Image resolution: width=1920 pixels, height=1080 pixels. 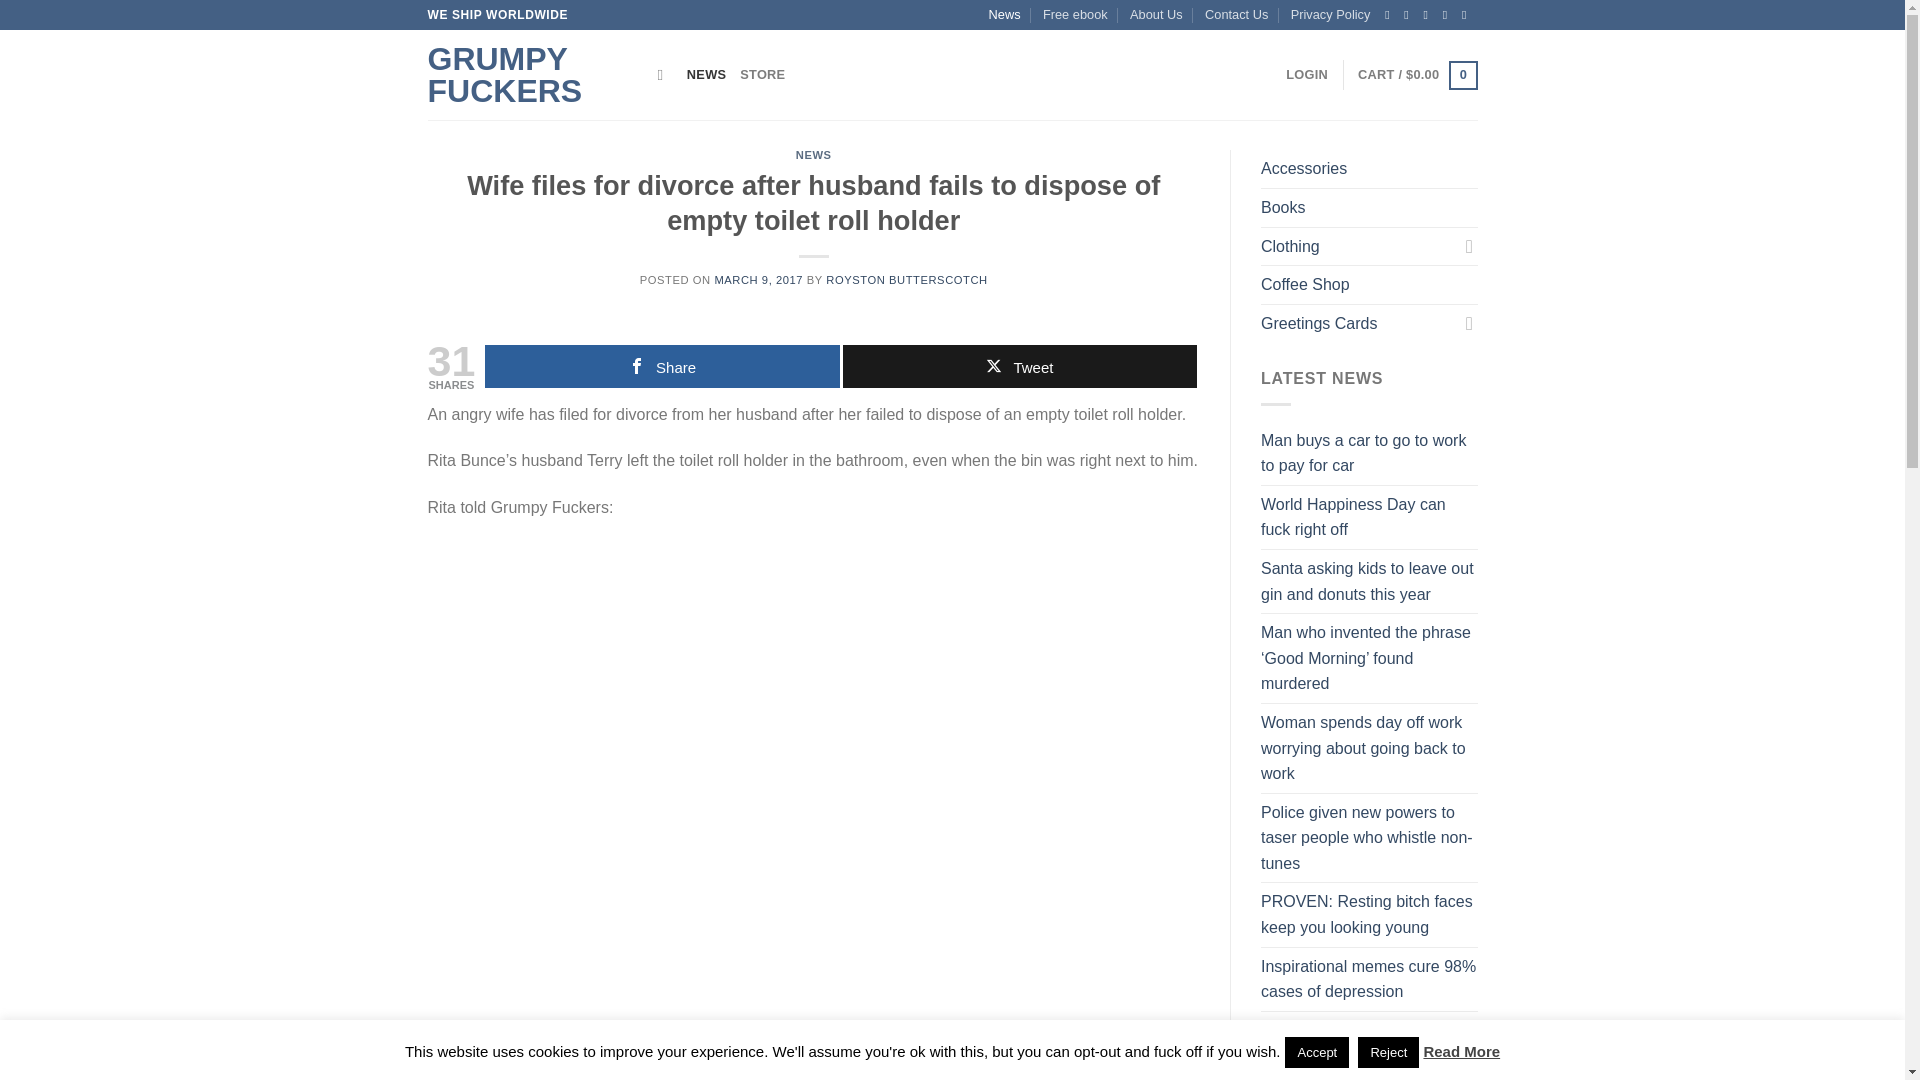 I want to click on NEWS, so click(x=814, y=154).